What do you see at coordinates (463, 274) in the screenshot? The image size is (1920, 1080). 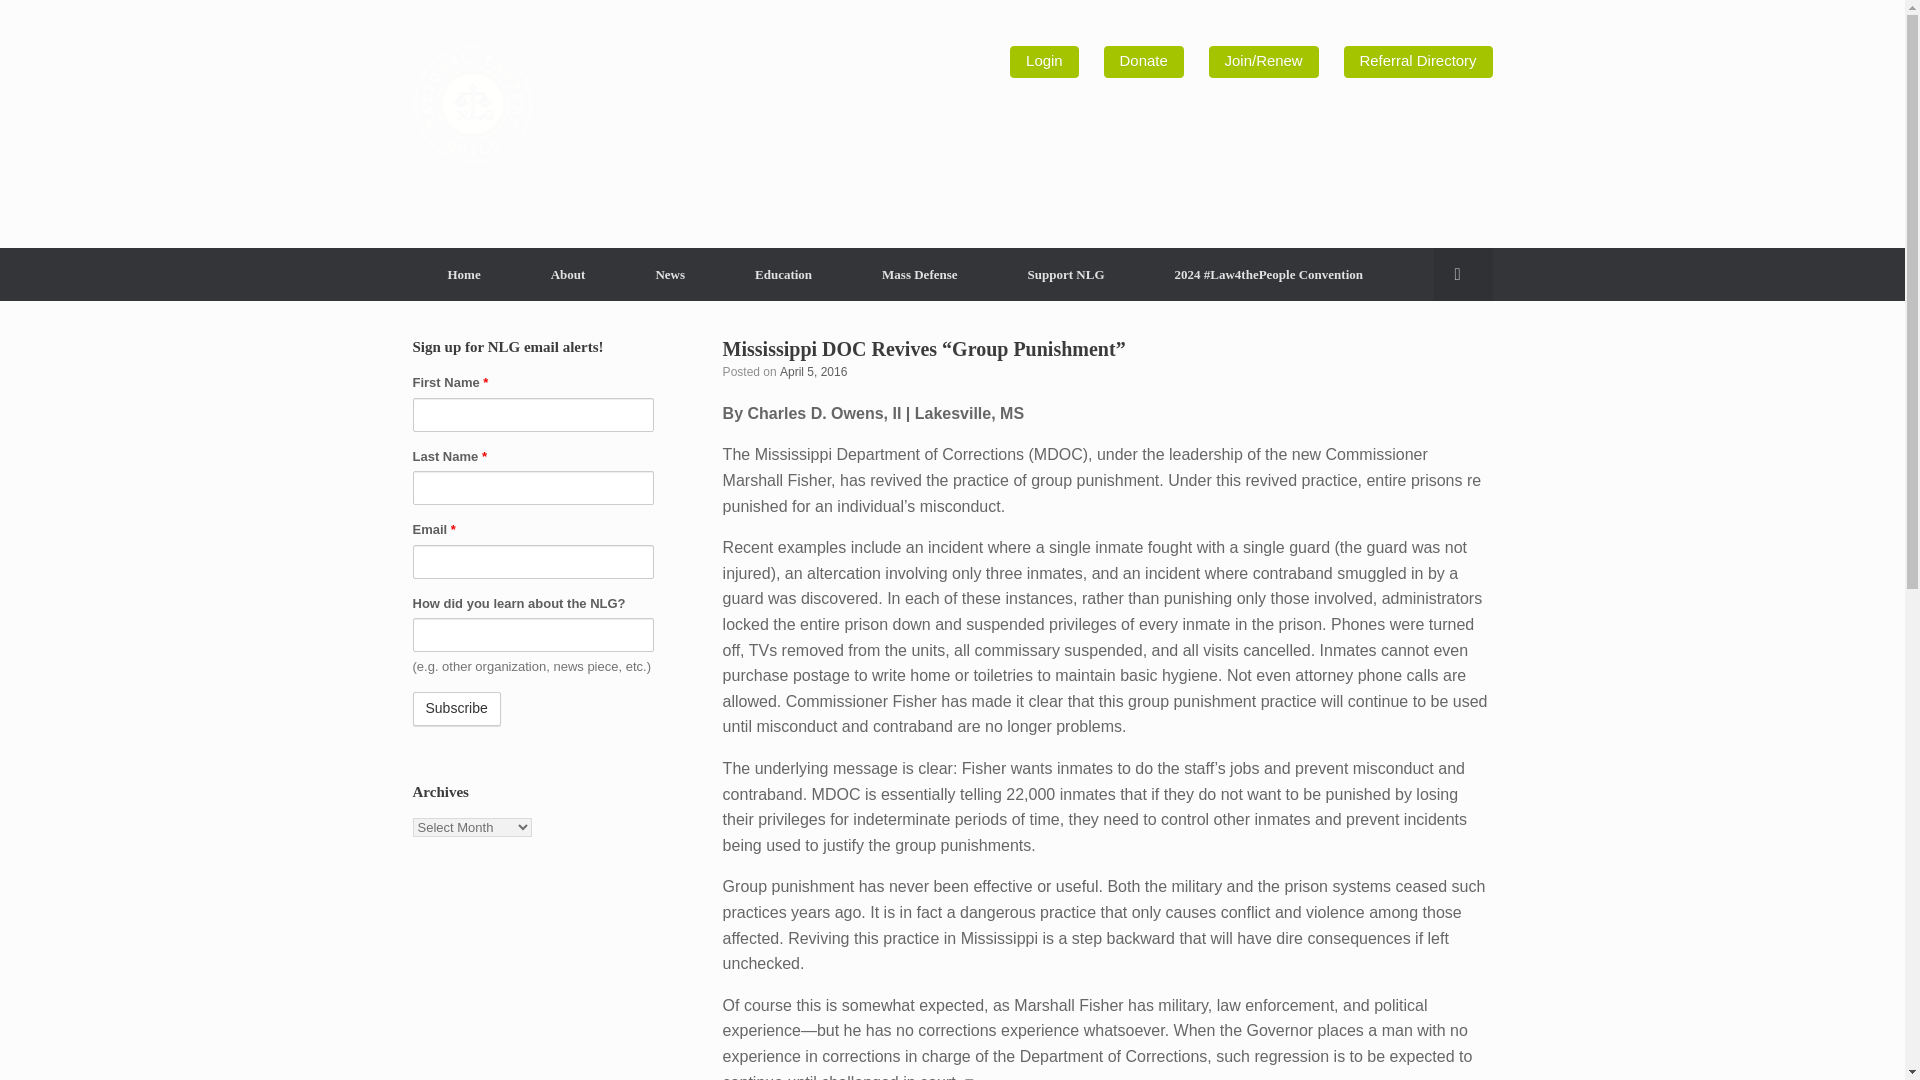 I see `Home` at bounding box center [463, 274].